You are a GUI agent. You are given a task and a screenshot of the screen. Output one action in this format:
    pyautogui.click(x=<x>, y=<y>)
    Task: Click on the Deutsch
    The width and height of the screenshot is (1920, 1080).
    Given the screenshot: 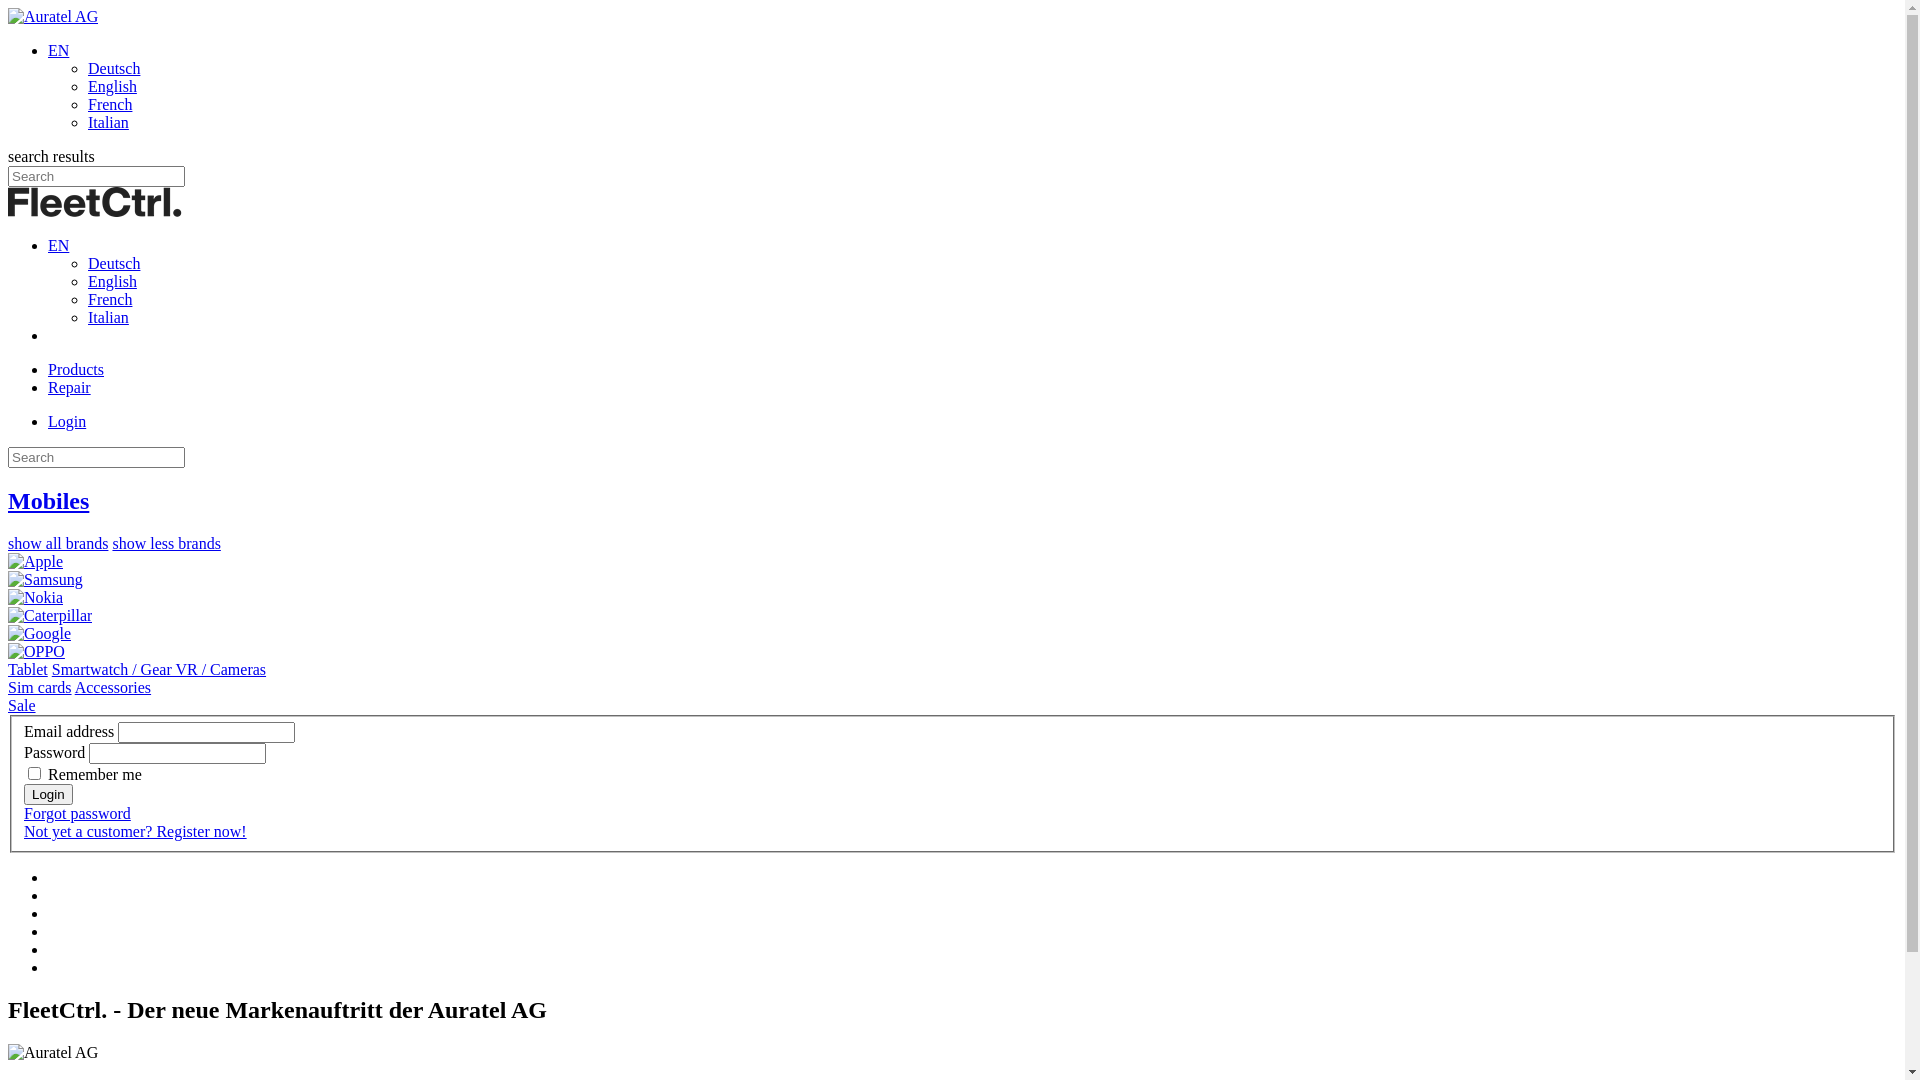 What is the action you would take?
    pyautogui.click(x=114, y=264)
    